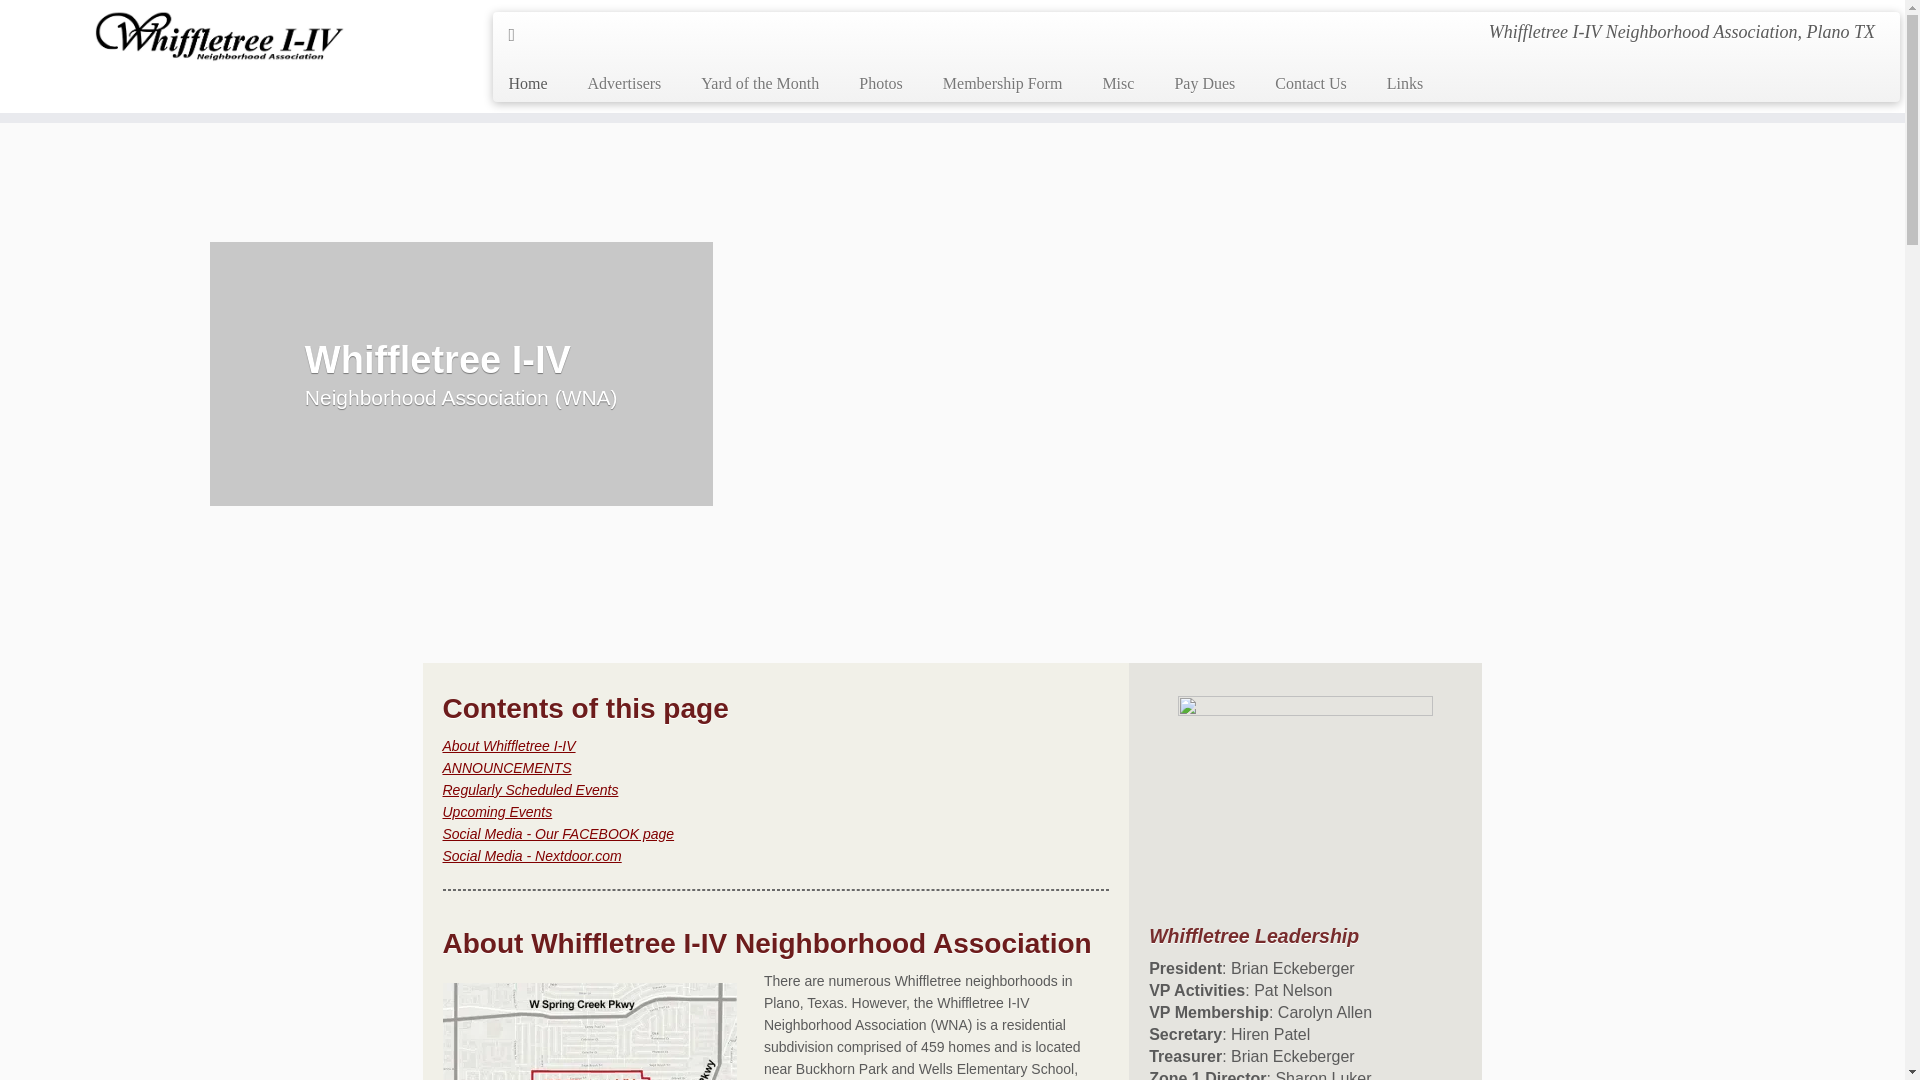 The width and height of the screenshot is (1920, 1080). I want to click on Follow us on Facebook, so click(518, 34).